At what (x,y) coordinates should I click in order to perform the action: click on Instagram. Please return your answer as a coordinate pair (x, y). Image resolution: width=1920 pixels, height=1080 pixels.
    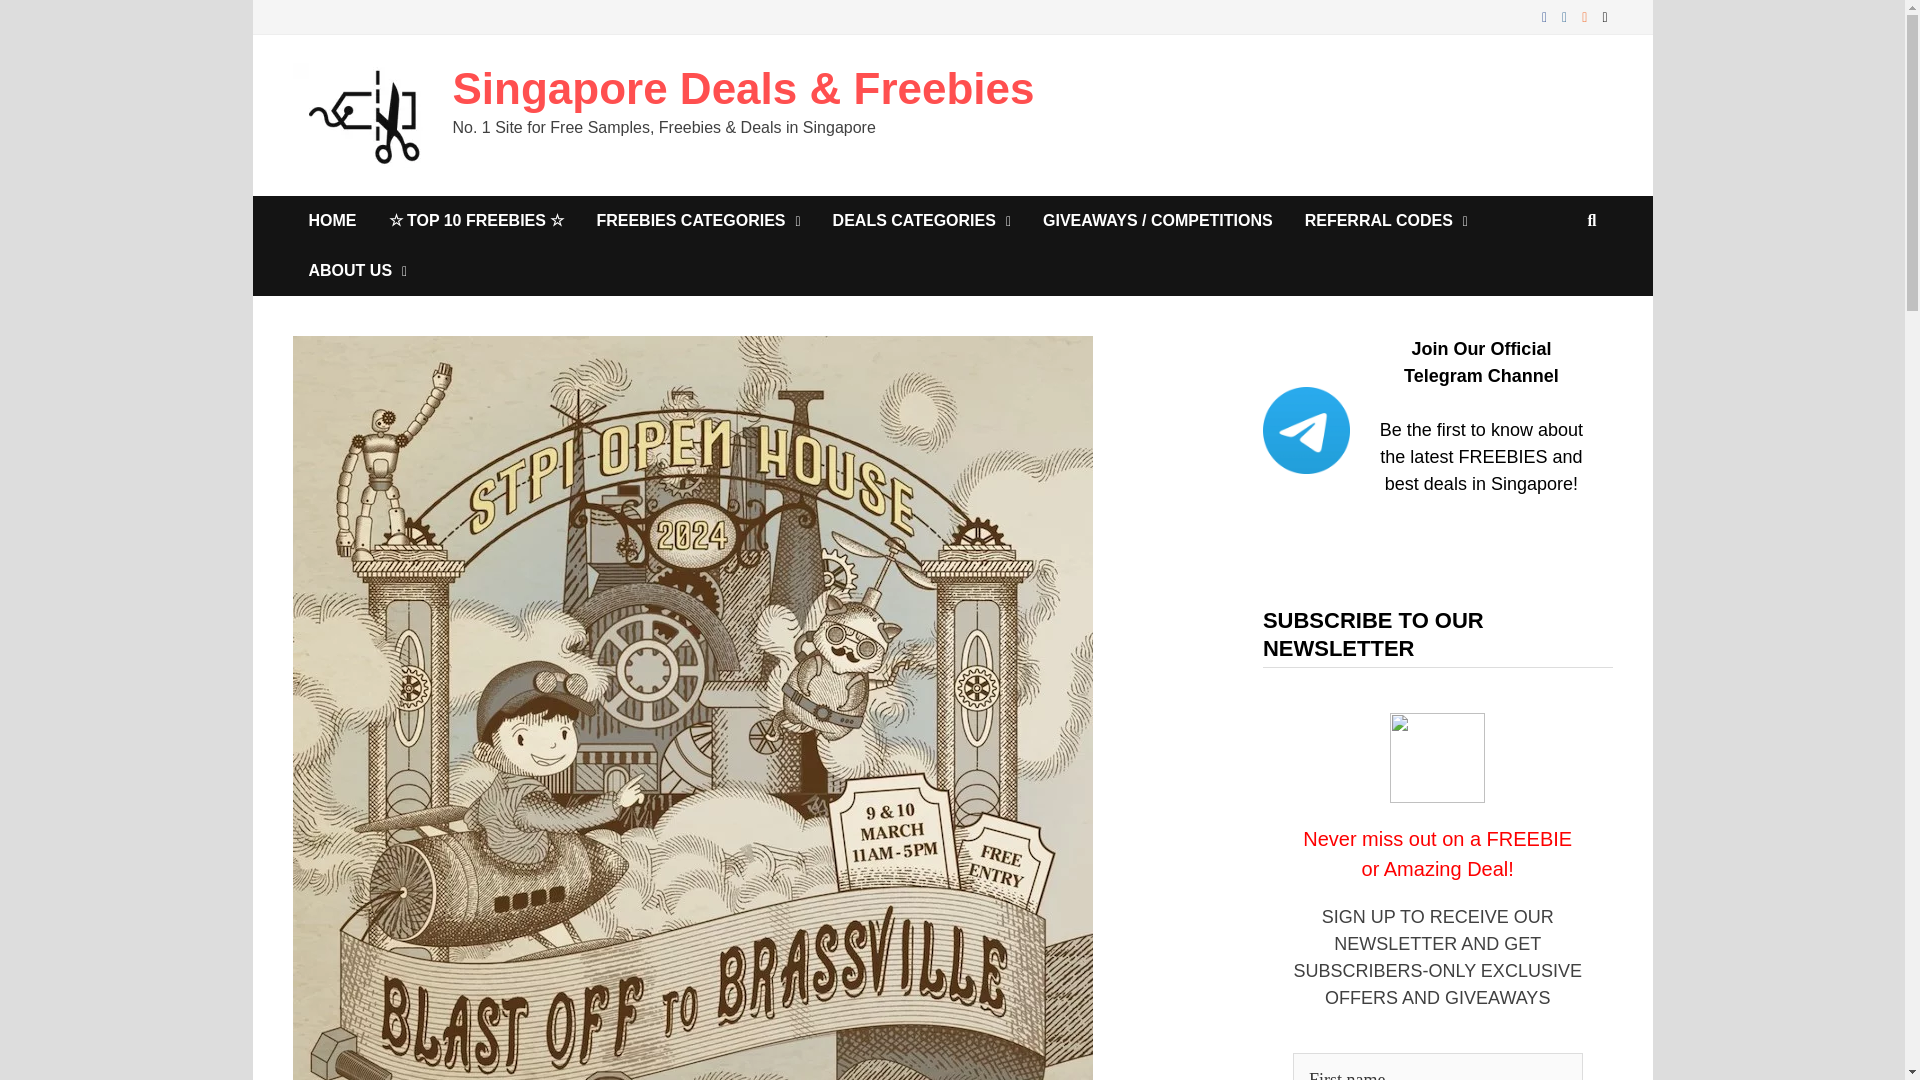
    Looking at the image, I should click on (1566, 16).